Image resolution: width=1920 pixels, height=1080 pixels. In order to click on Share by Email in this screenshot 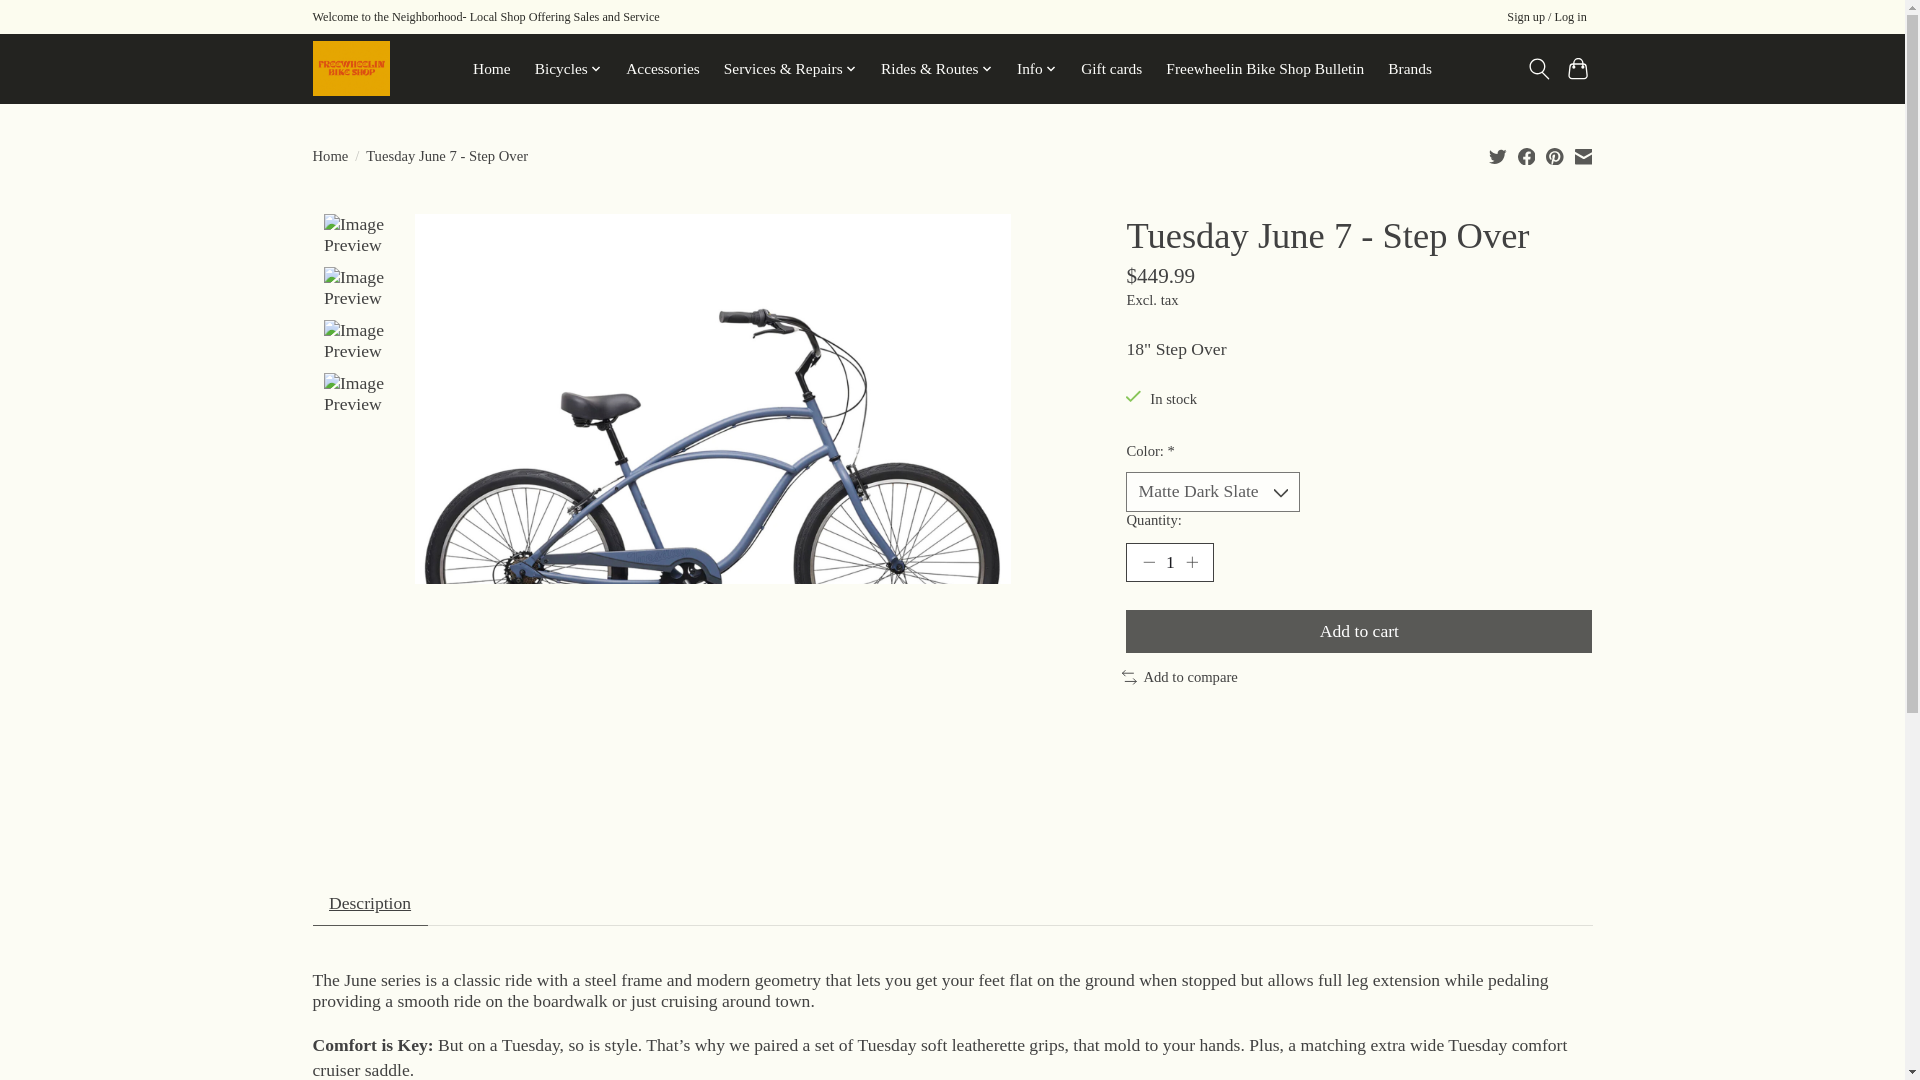, I will do `click(1582, 156)`.